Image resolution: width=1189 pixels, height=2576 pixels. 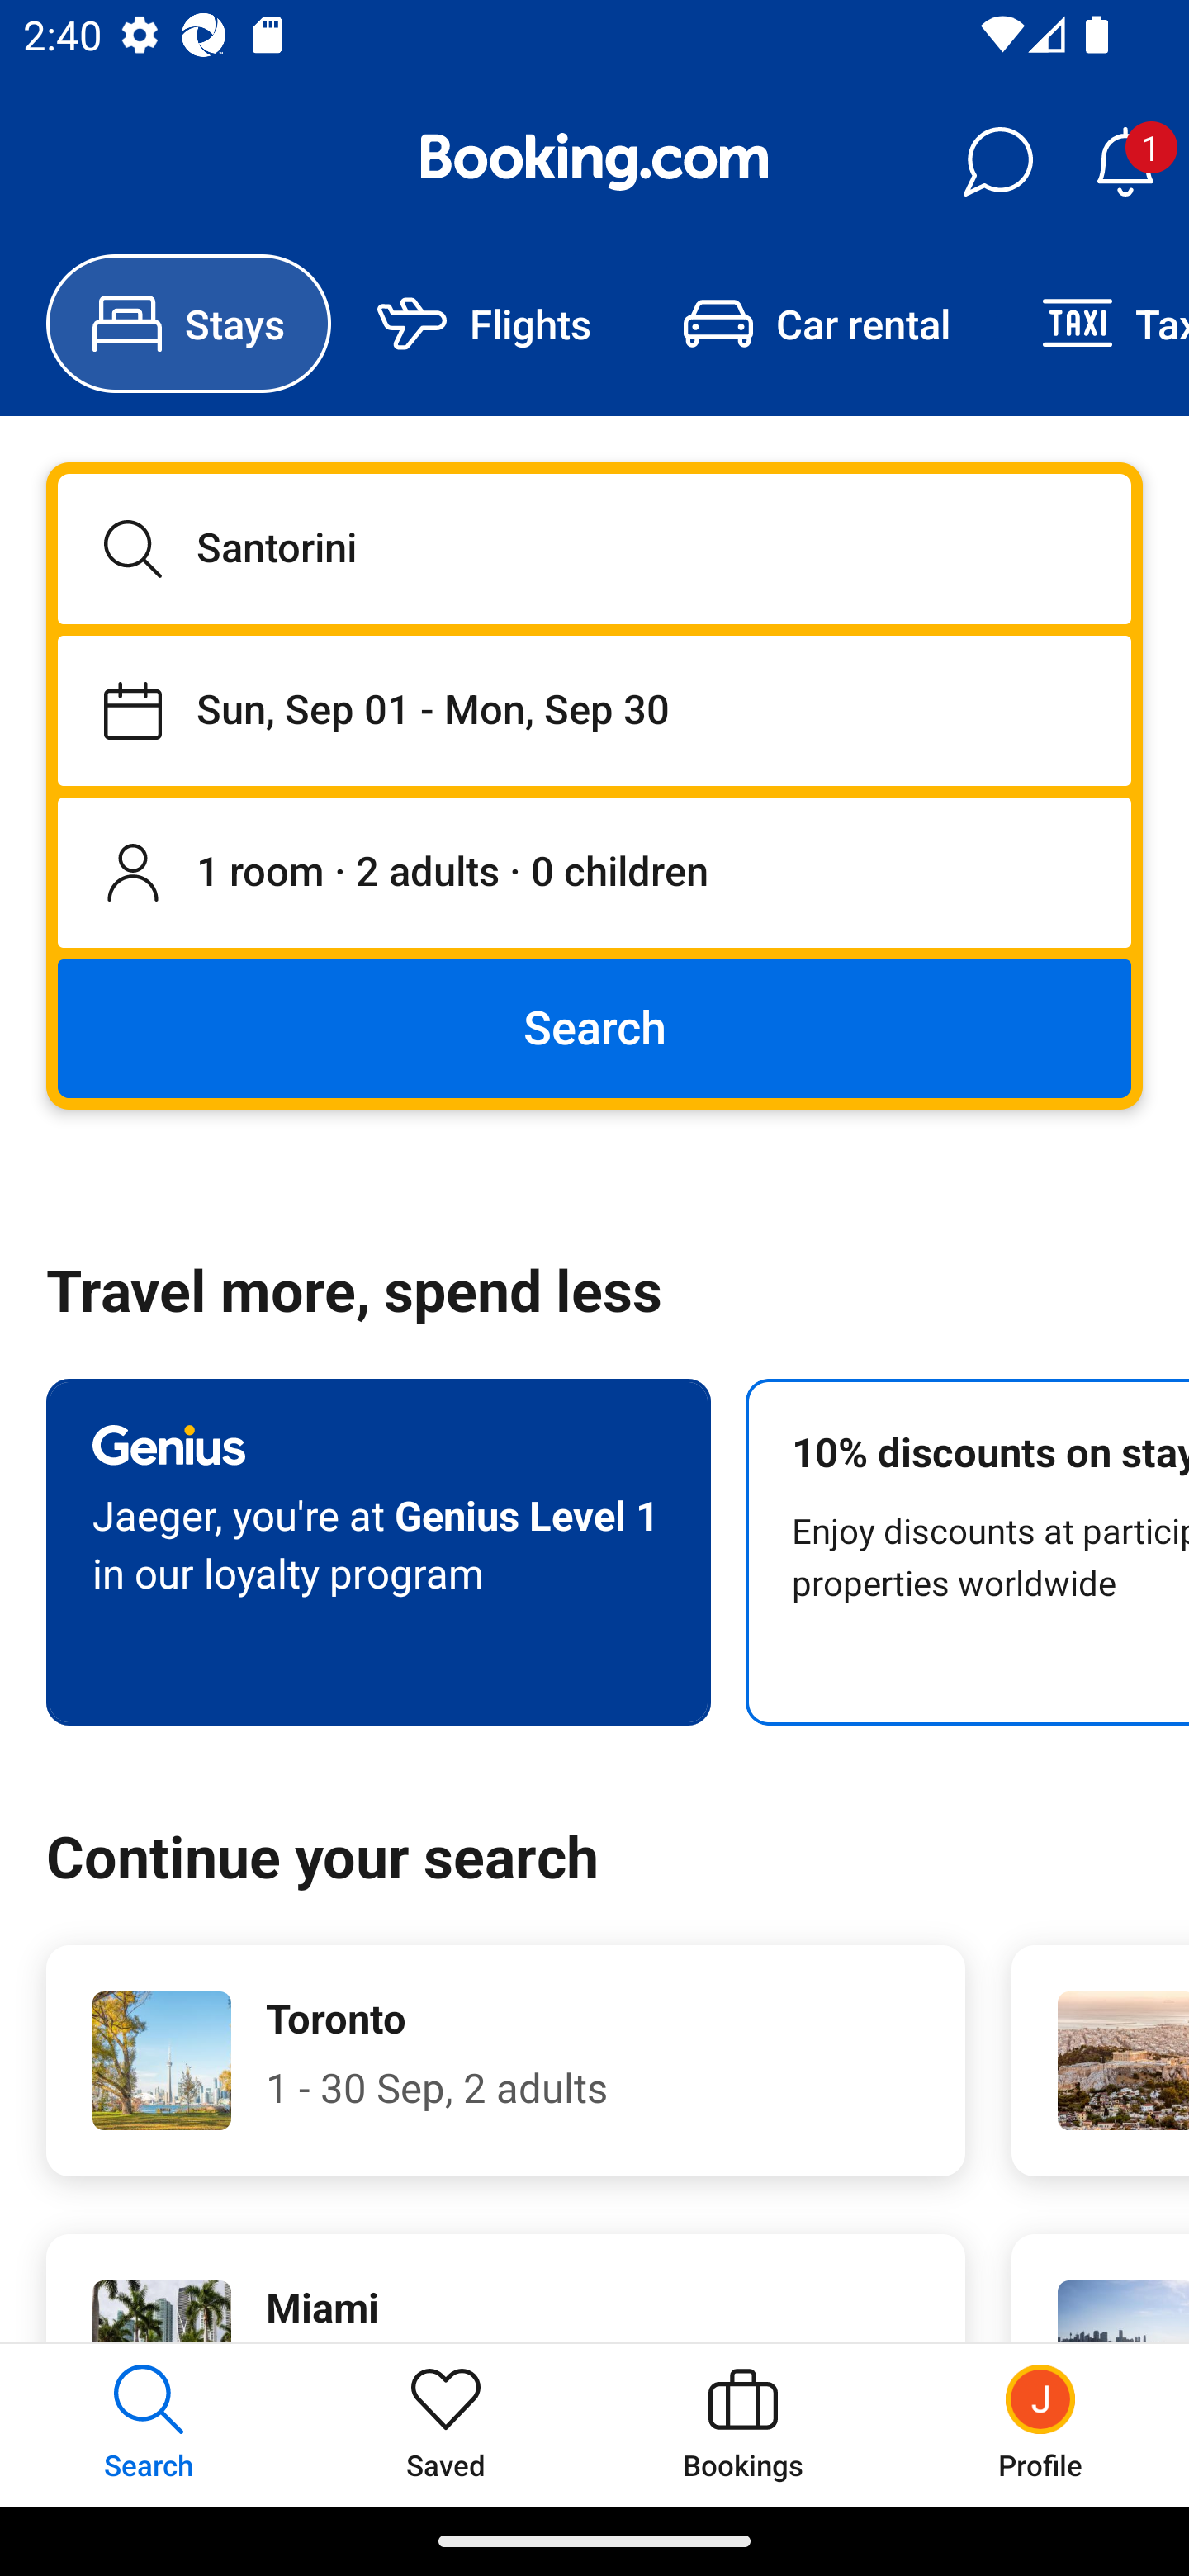 I want to click on Search, so click(x=594, y=1027).